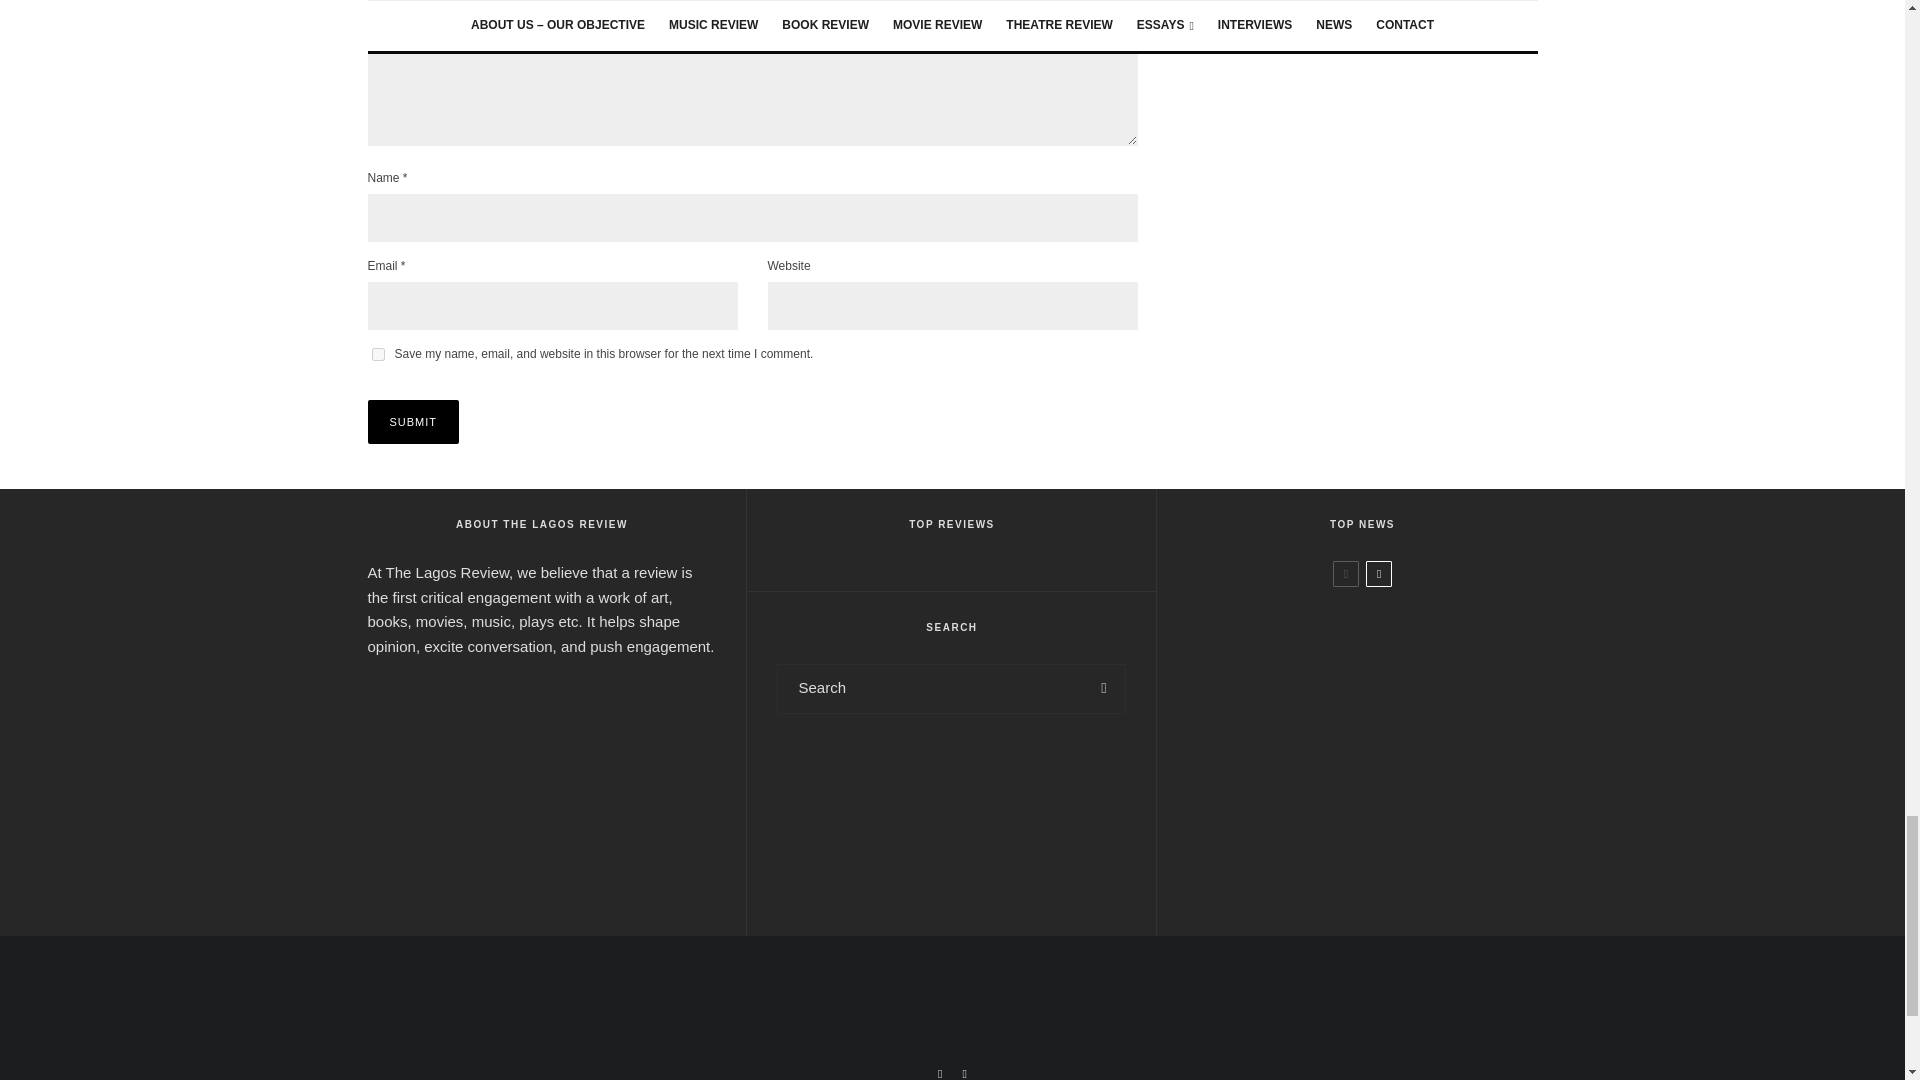 The height and width of the screenshot is (1080, 1920). I want to click on yes, so click(378, 354).